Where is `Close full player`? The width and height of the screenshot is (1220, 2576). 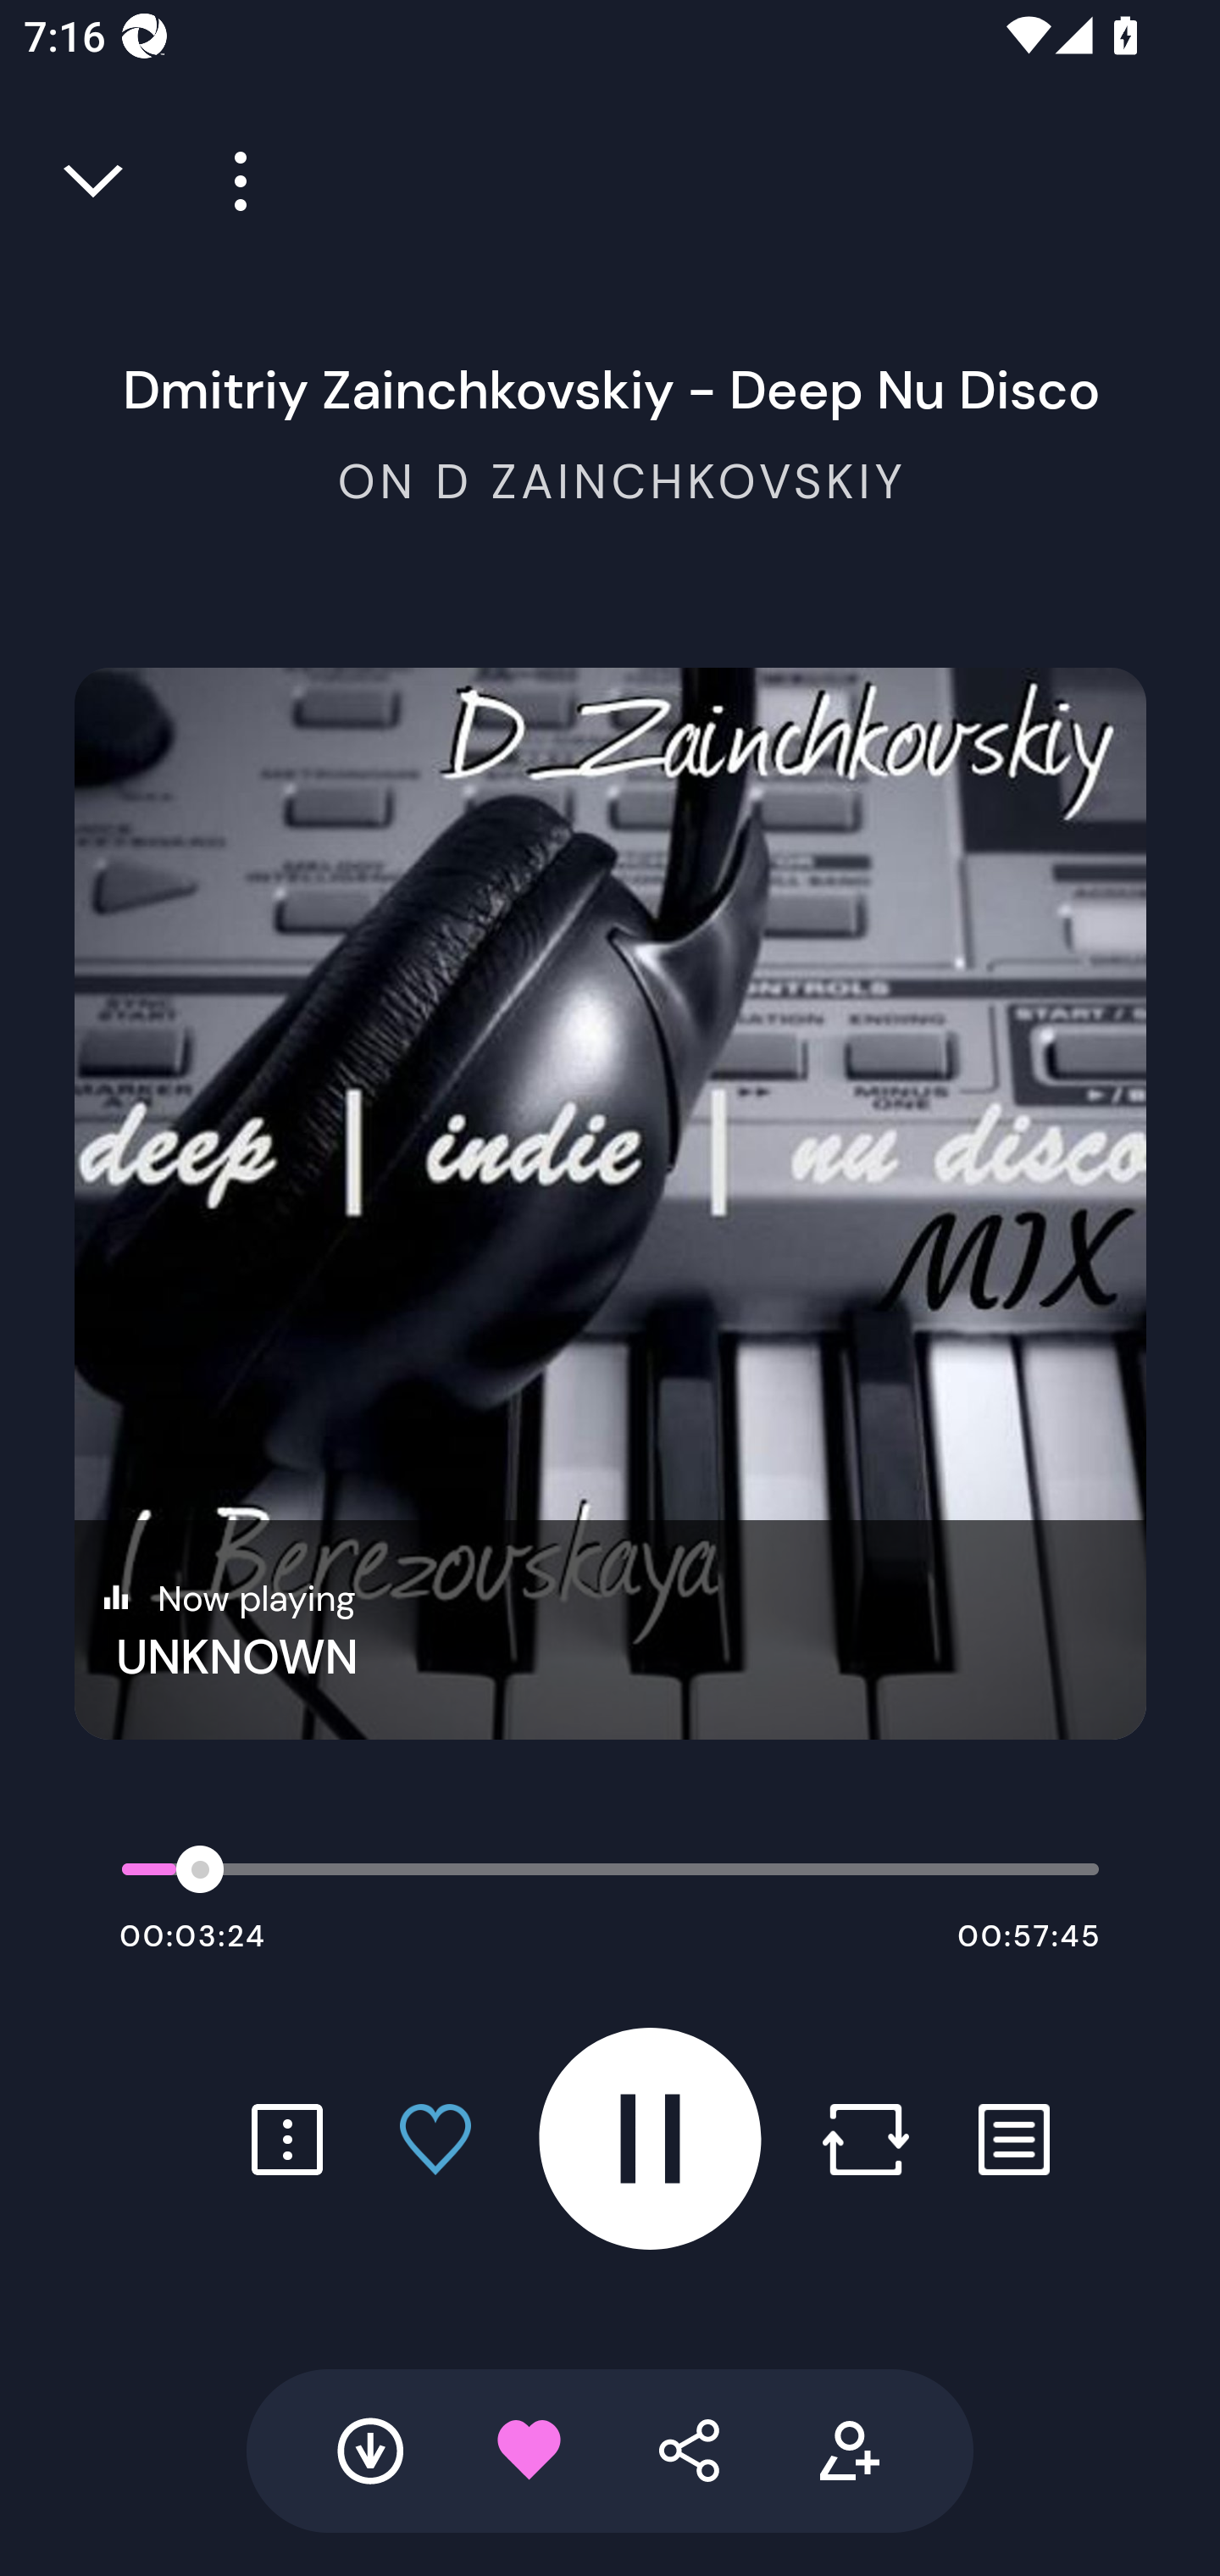
Close full player is located at coordinates (96, 181).